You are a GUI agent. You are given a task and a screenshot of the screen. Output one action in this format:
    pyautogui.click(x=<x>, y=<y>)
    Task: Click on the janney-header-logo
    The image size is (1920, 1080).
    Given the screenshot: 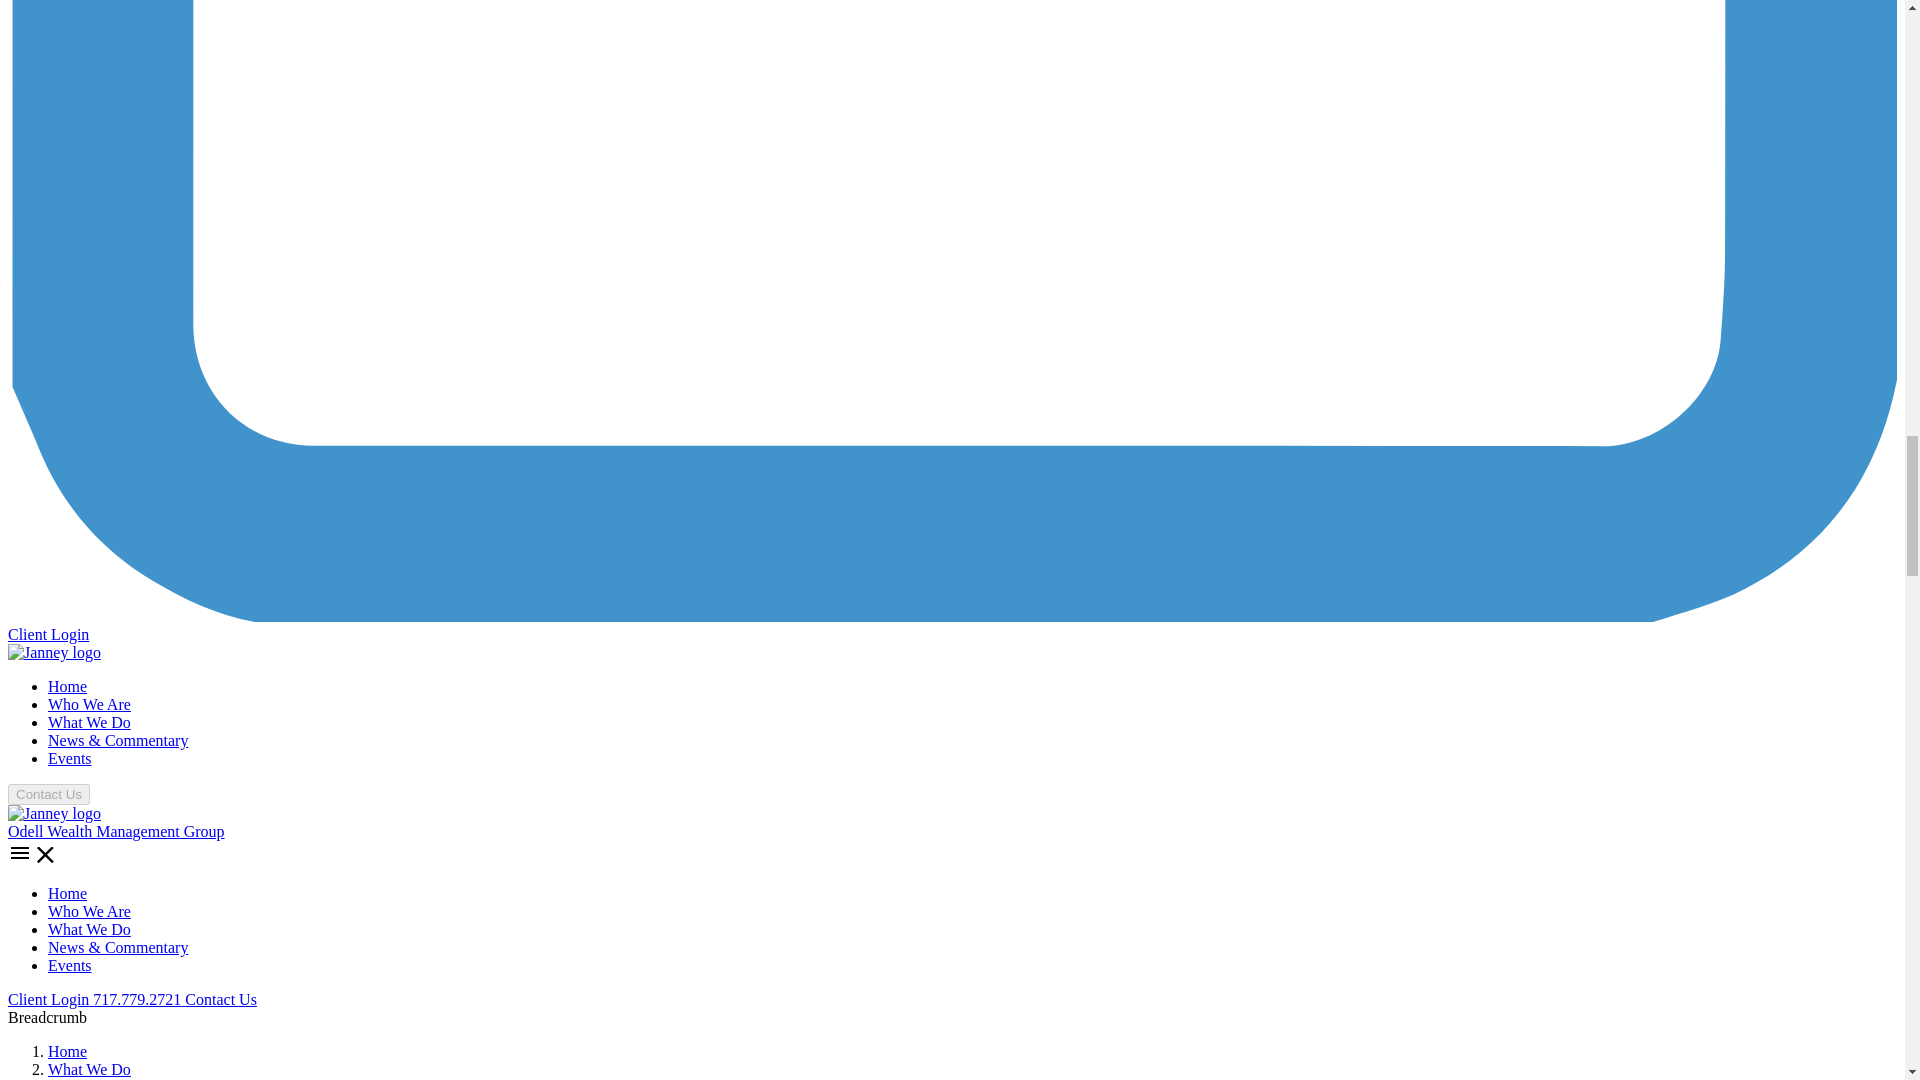 What is the action you would take?
    pyautogui.click(x=54, y=652)
    